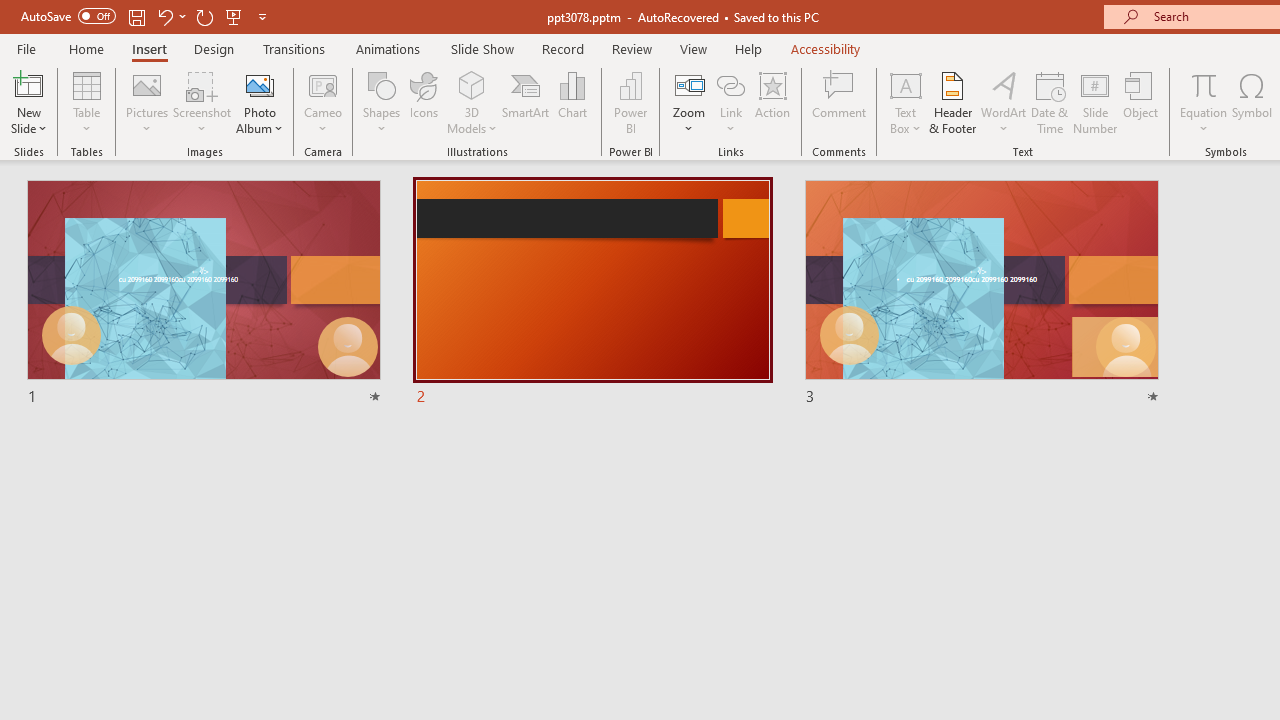 This screenshot has width=1280, height=720. What do you see at coordinates (170, 16) in the screenshot?
I see `Undo` at bounding box center [170, 16].